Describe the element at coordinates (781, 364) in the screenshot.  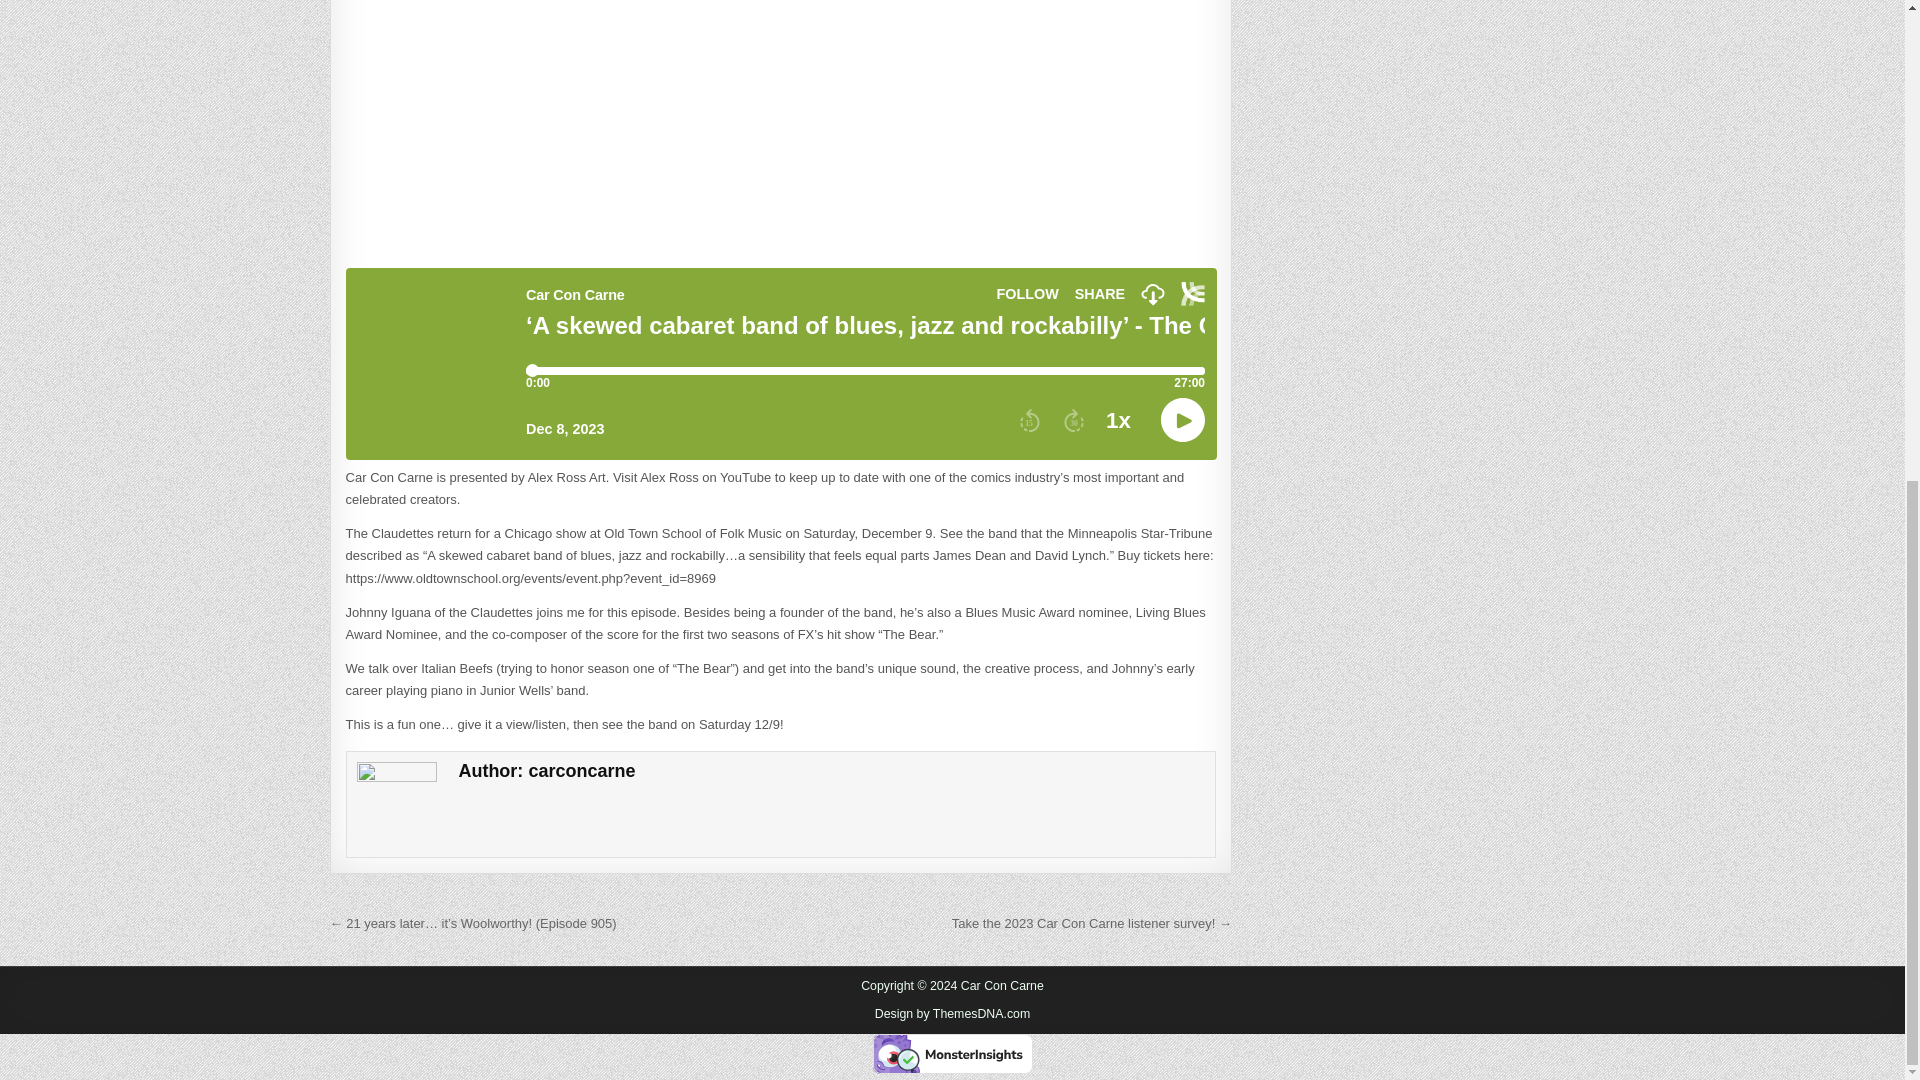
I see `Embed Player` at that location.